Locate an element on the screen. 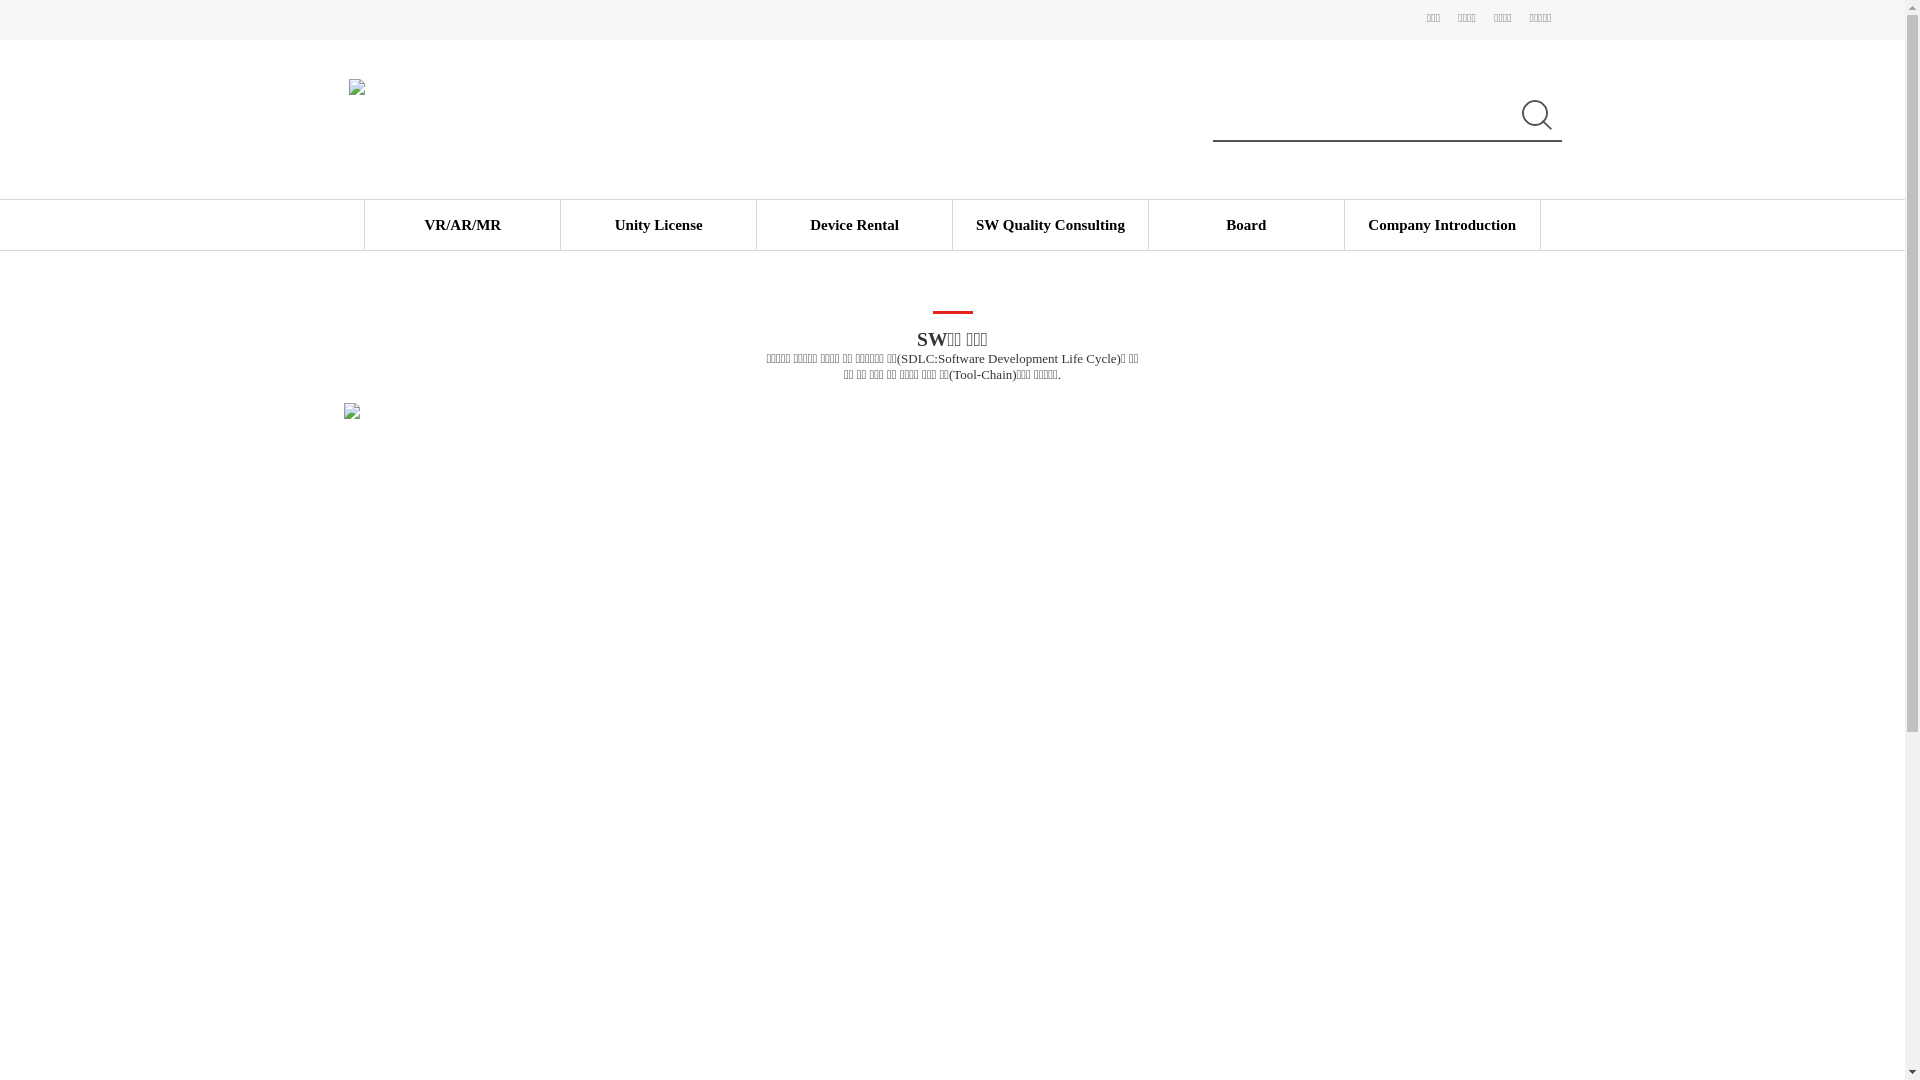 This screenshot has width=1920, height=1080. Device Rental is located at coordinates (854, 225).